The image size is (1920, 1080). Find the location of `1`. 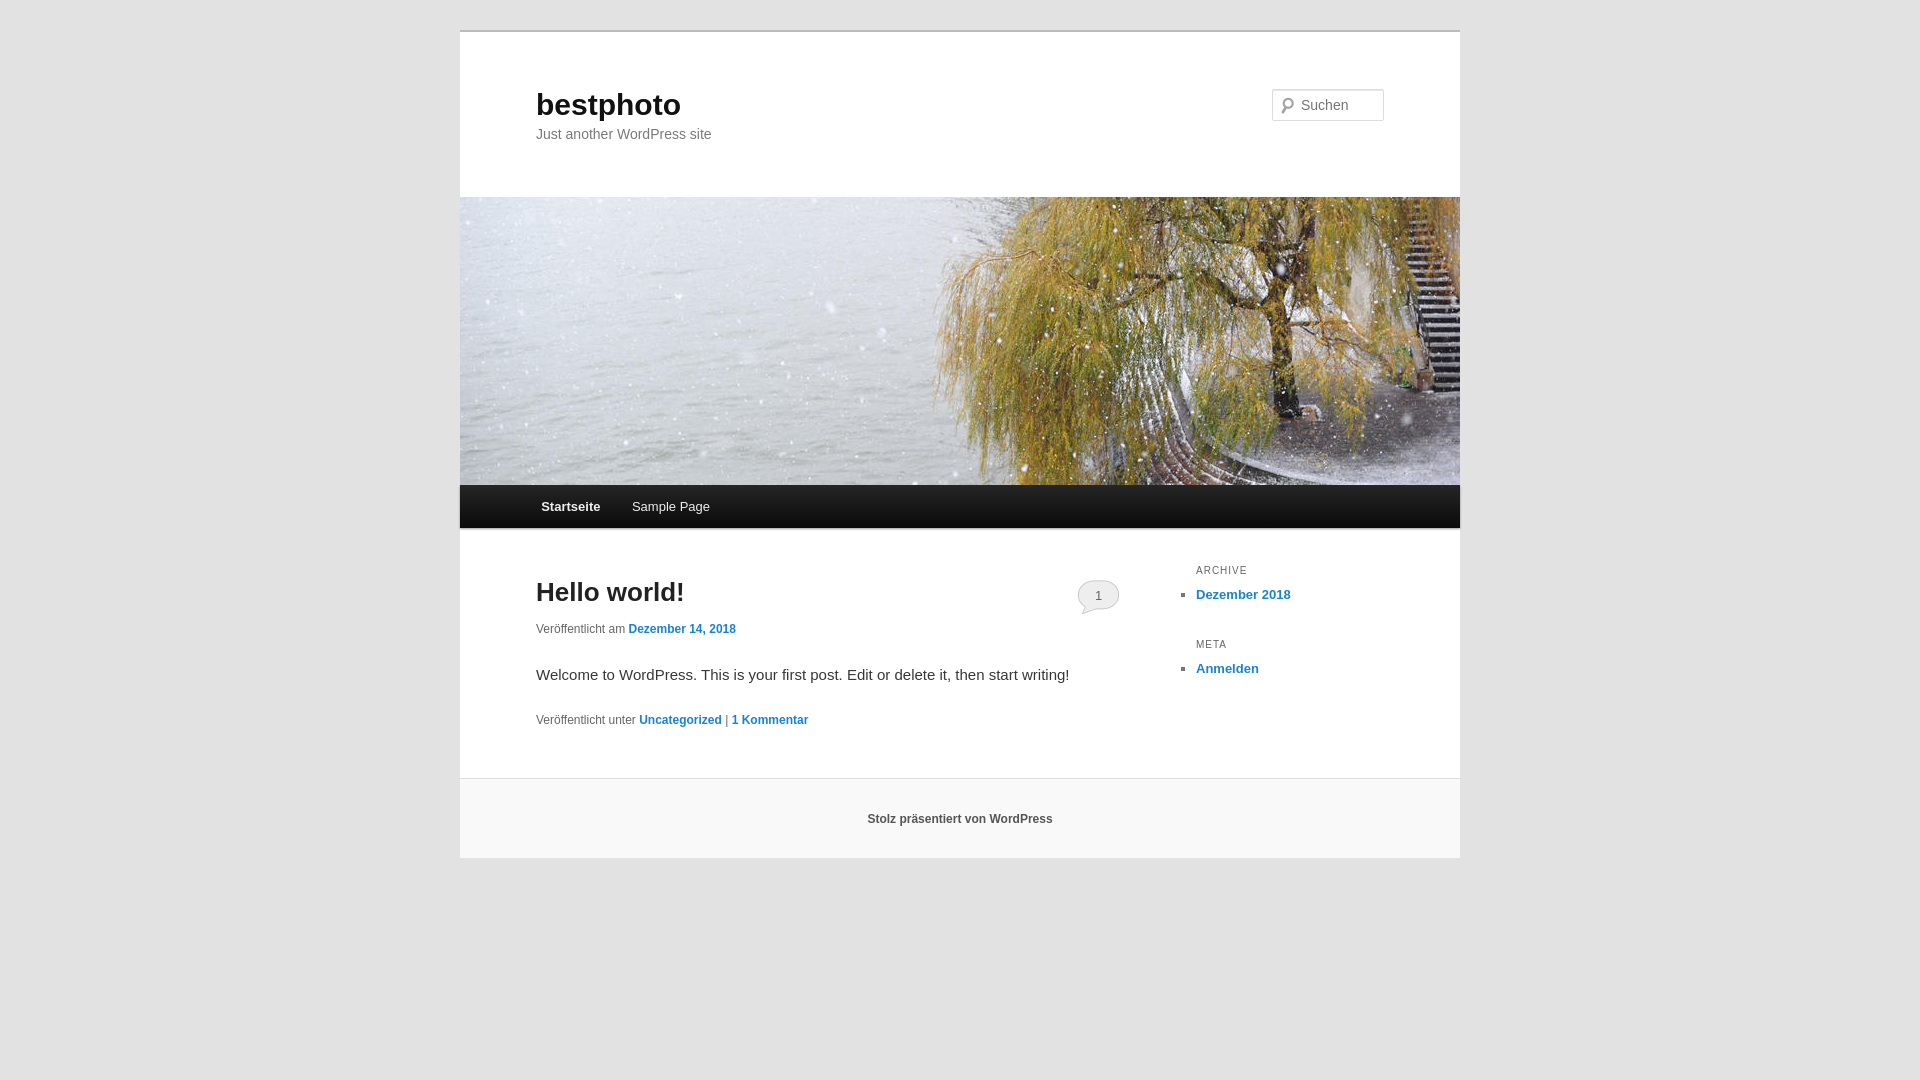

1 is located at coordinates (1098, 596).